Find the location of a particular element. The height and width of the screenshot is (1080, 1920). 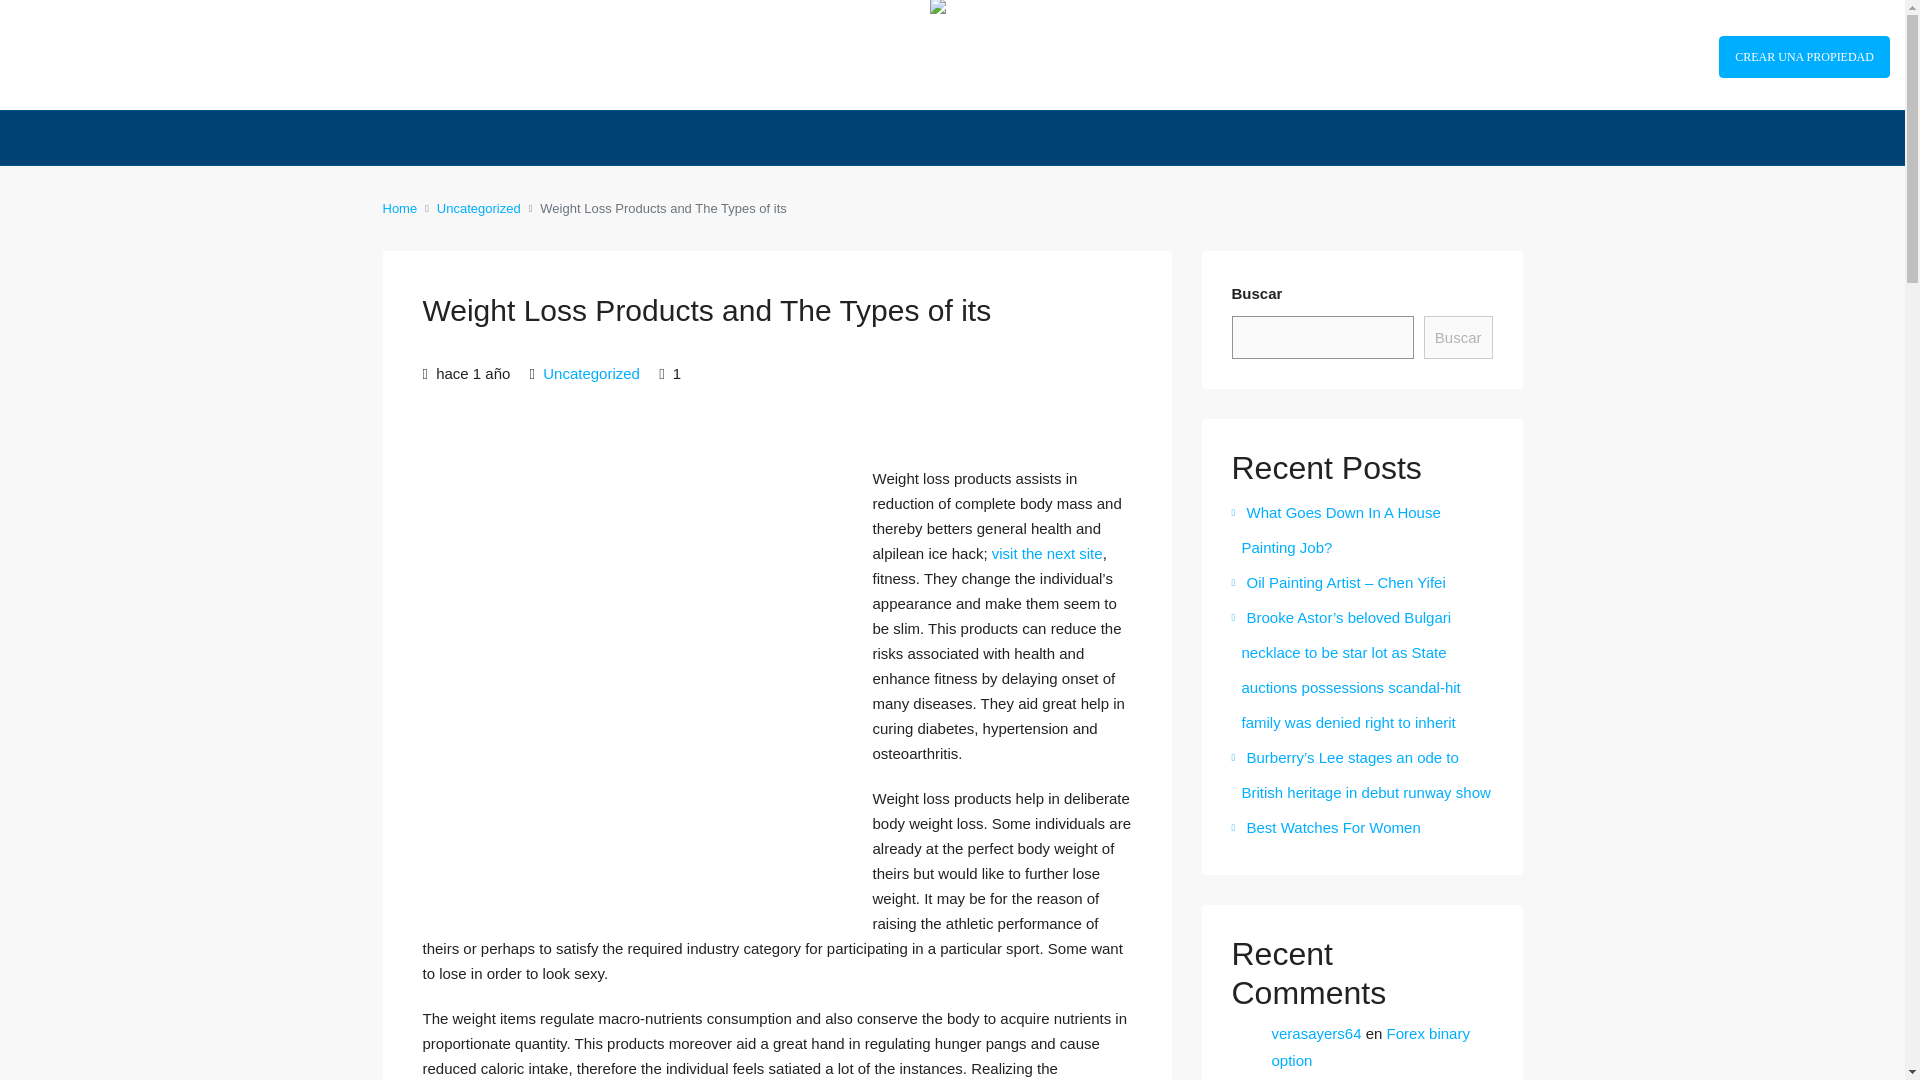

Buscar is located at coordinates (1458, 337).